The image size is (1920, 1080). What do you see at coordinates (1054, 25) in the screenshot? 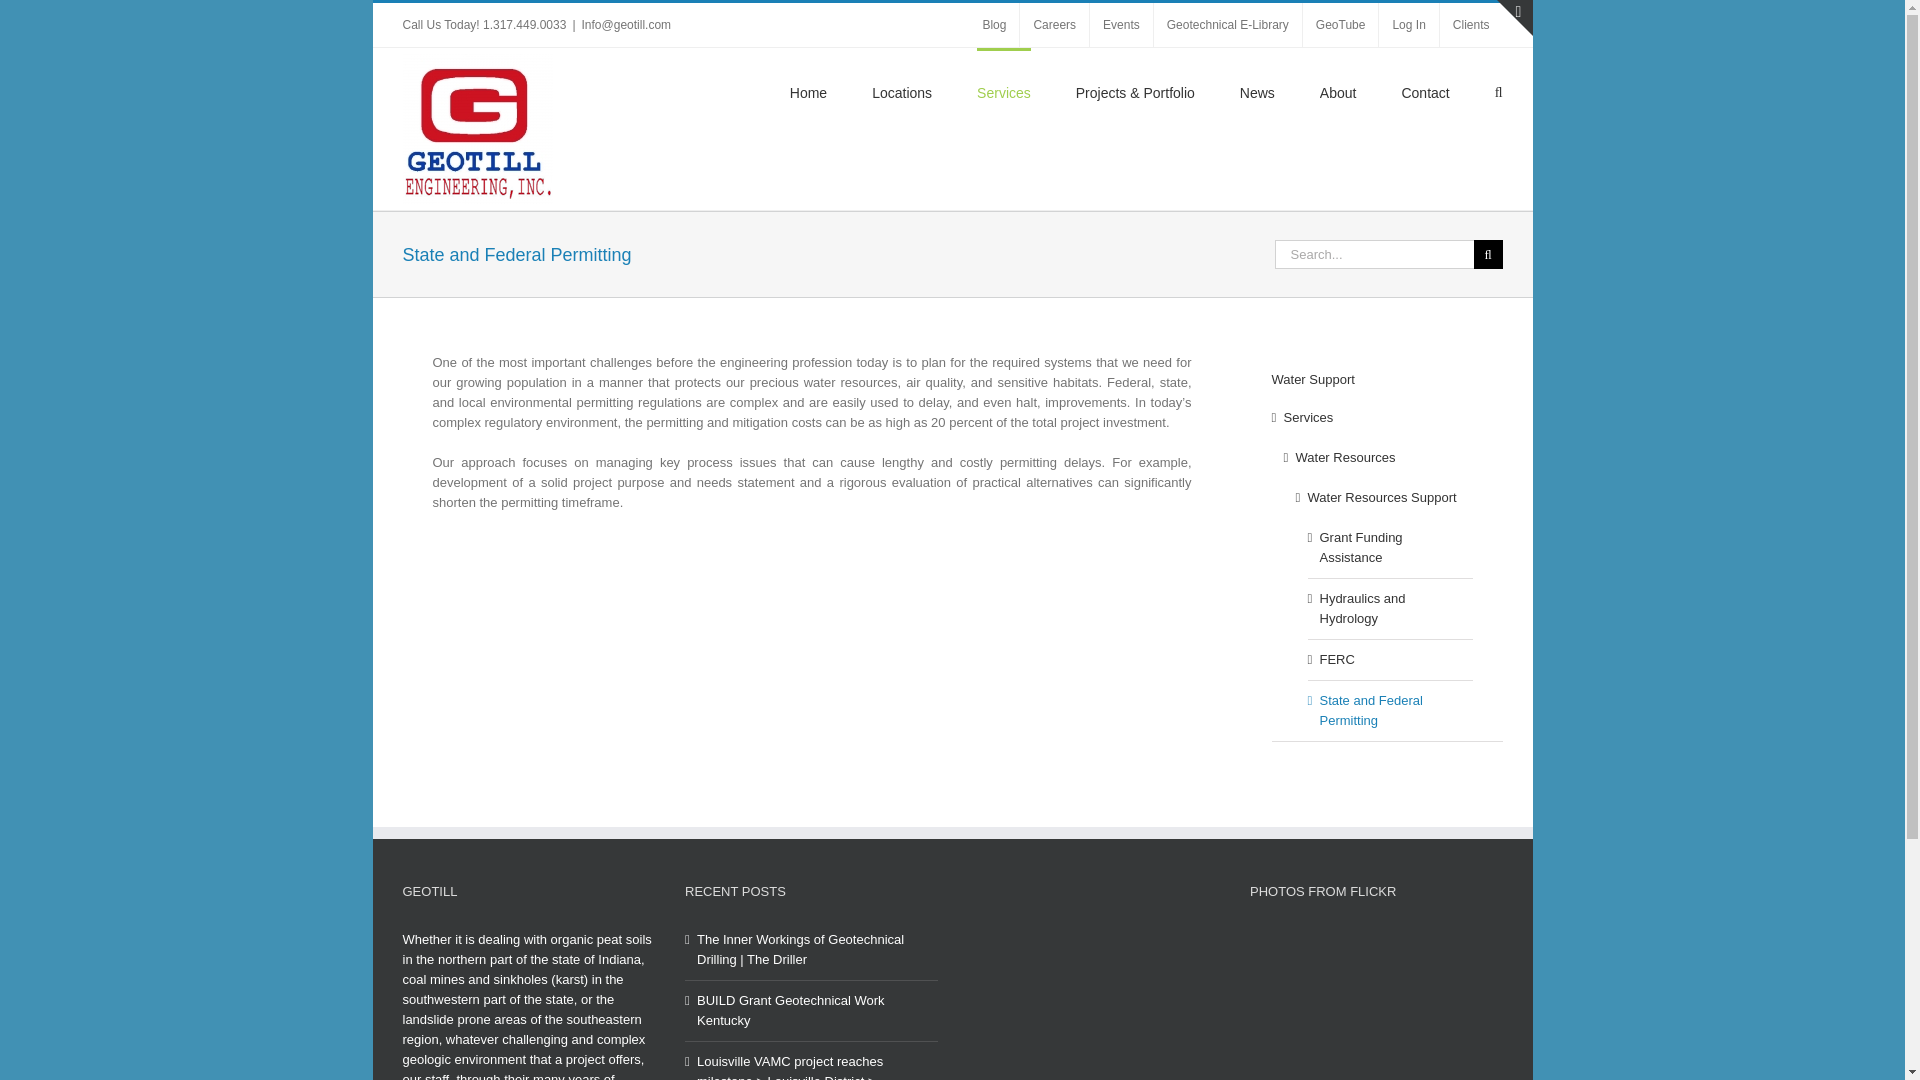
I see `Careers` at bounding box center [1054, 25].